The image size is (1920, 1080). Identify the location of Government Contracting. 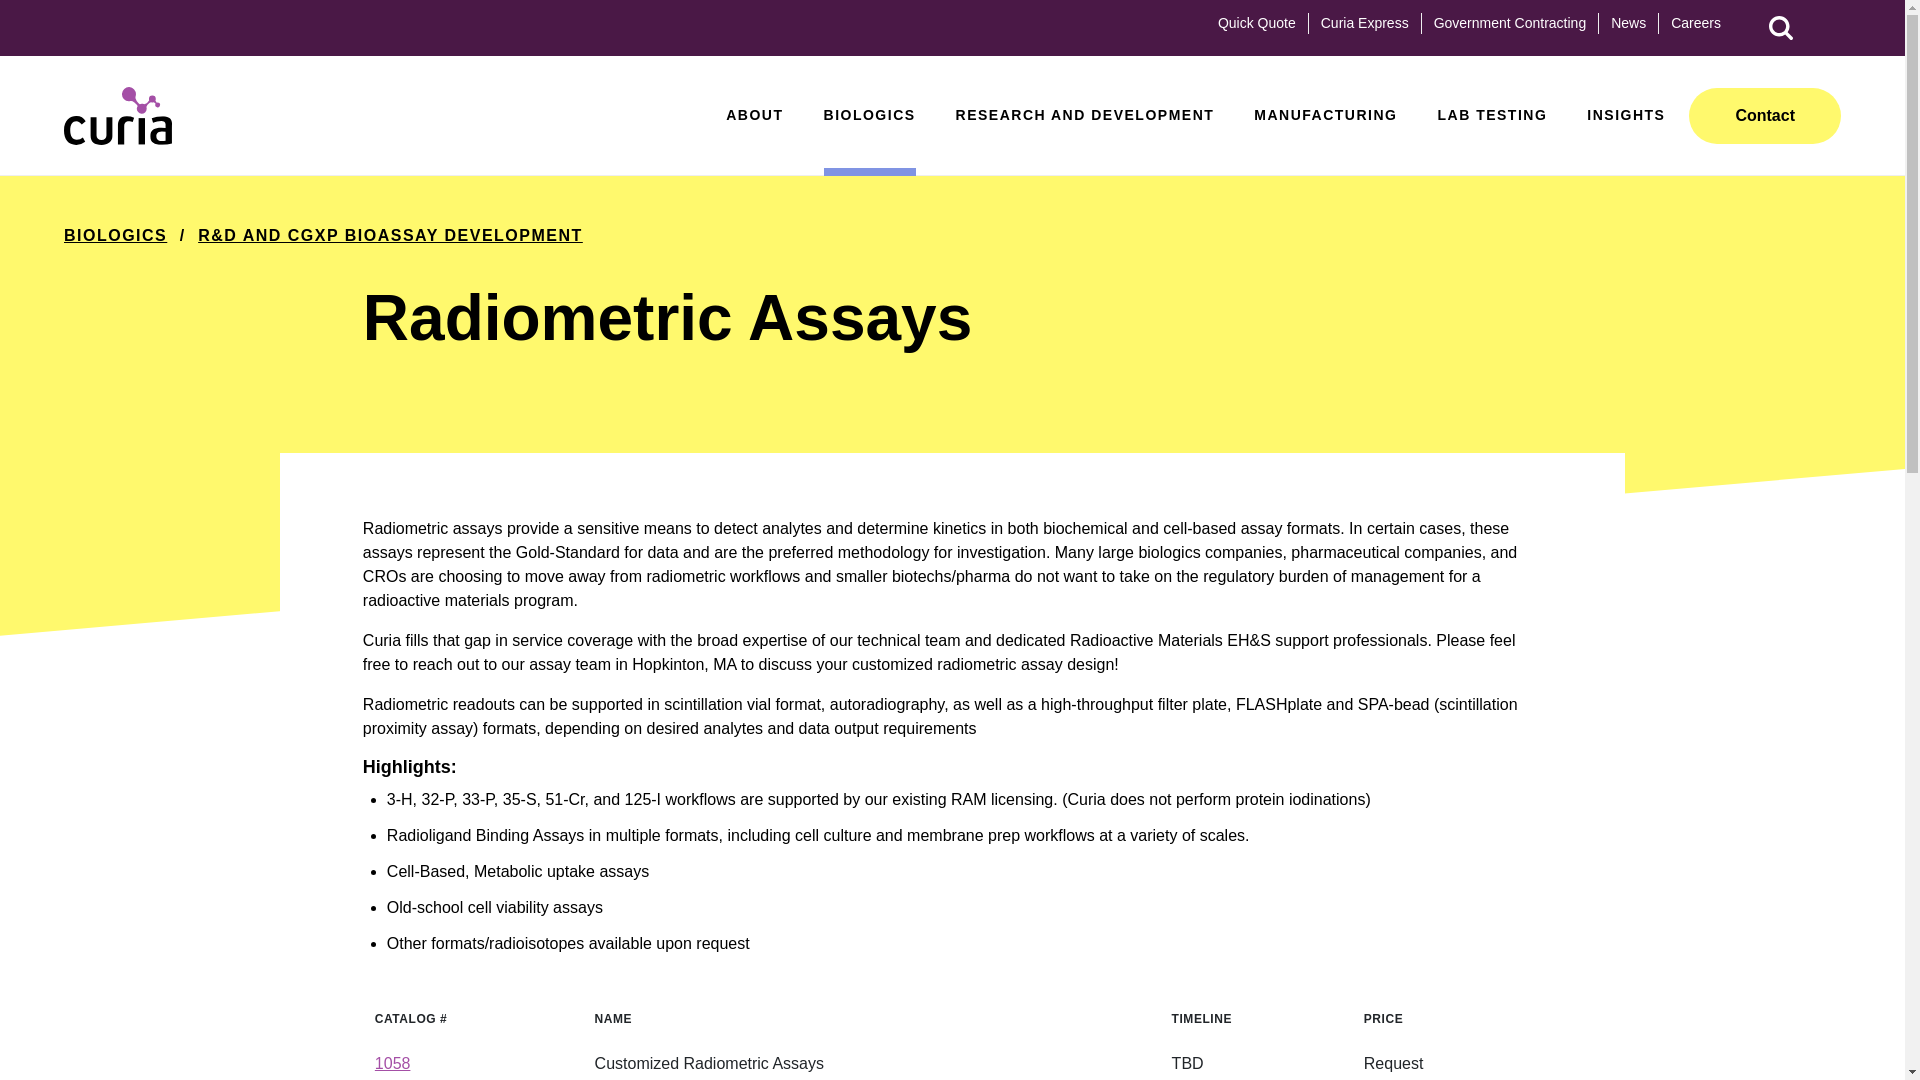
(1510, 22).